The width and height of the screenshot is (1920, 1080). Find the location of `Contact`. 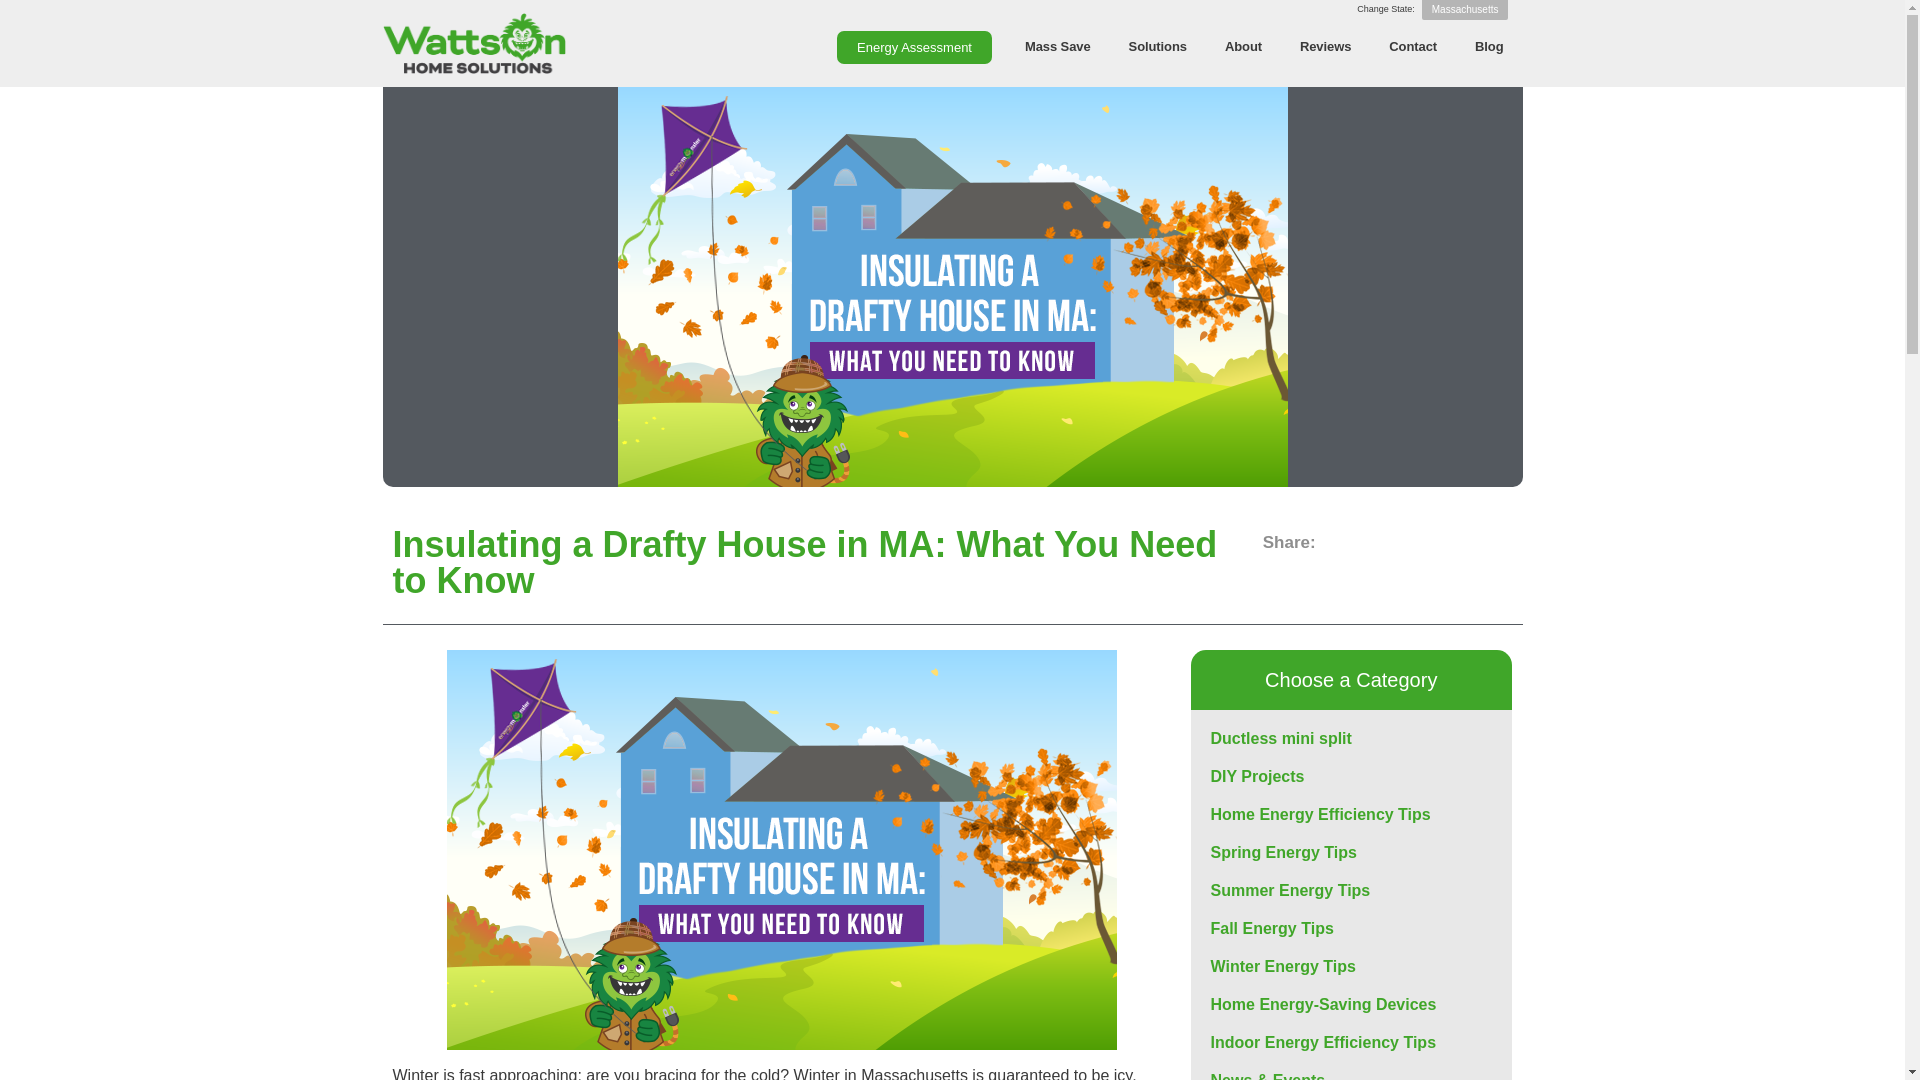

Contact is located at coordinates (1412, 46).